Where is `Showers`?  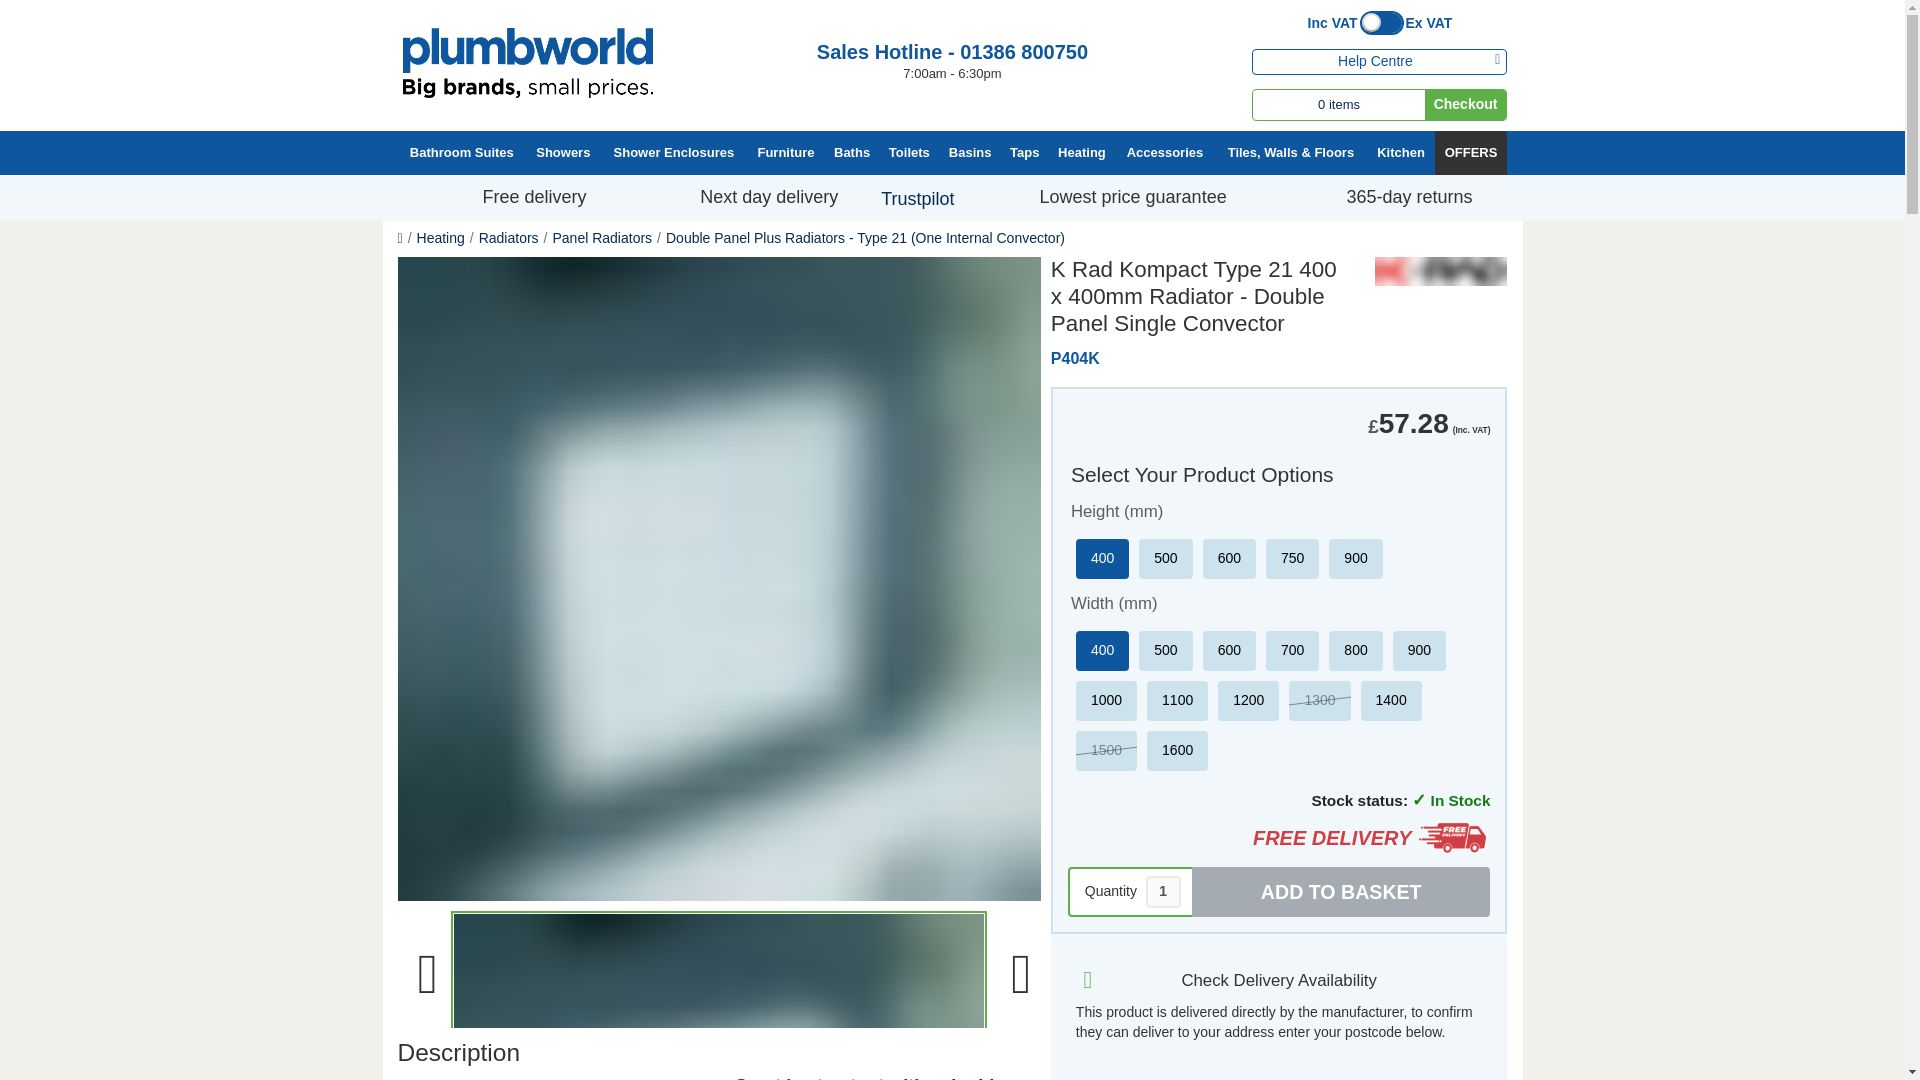
Showers is located at coordinates (562, 154).